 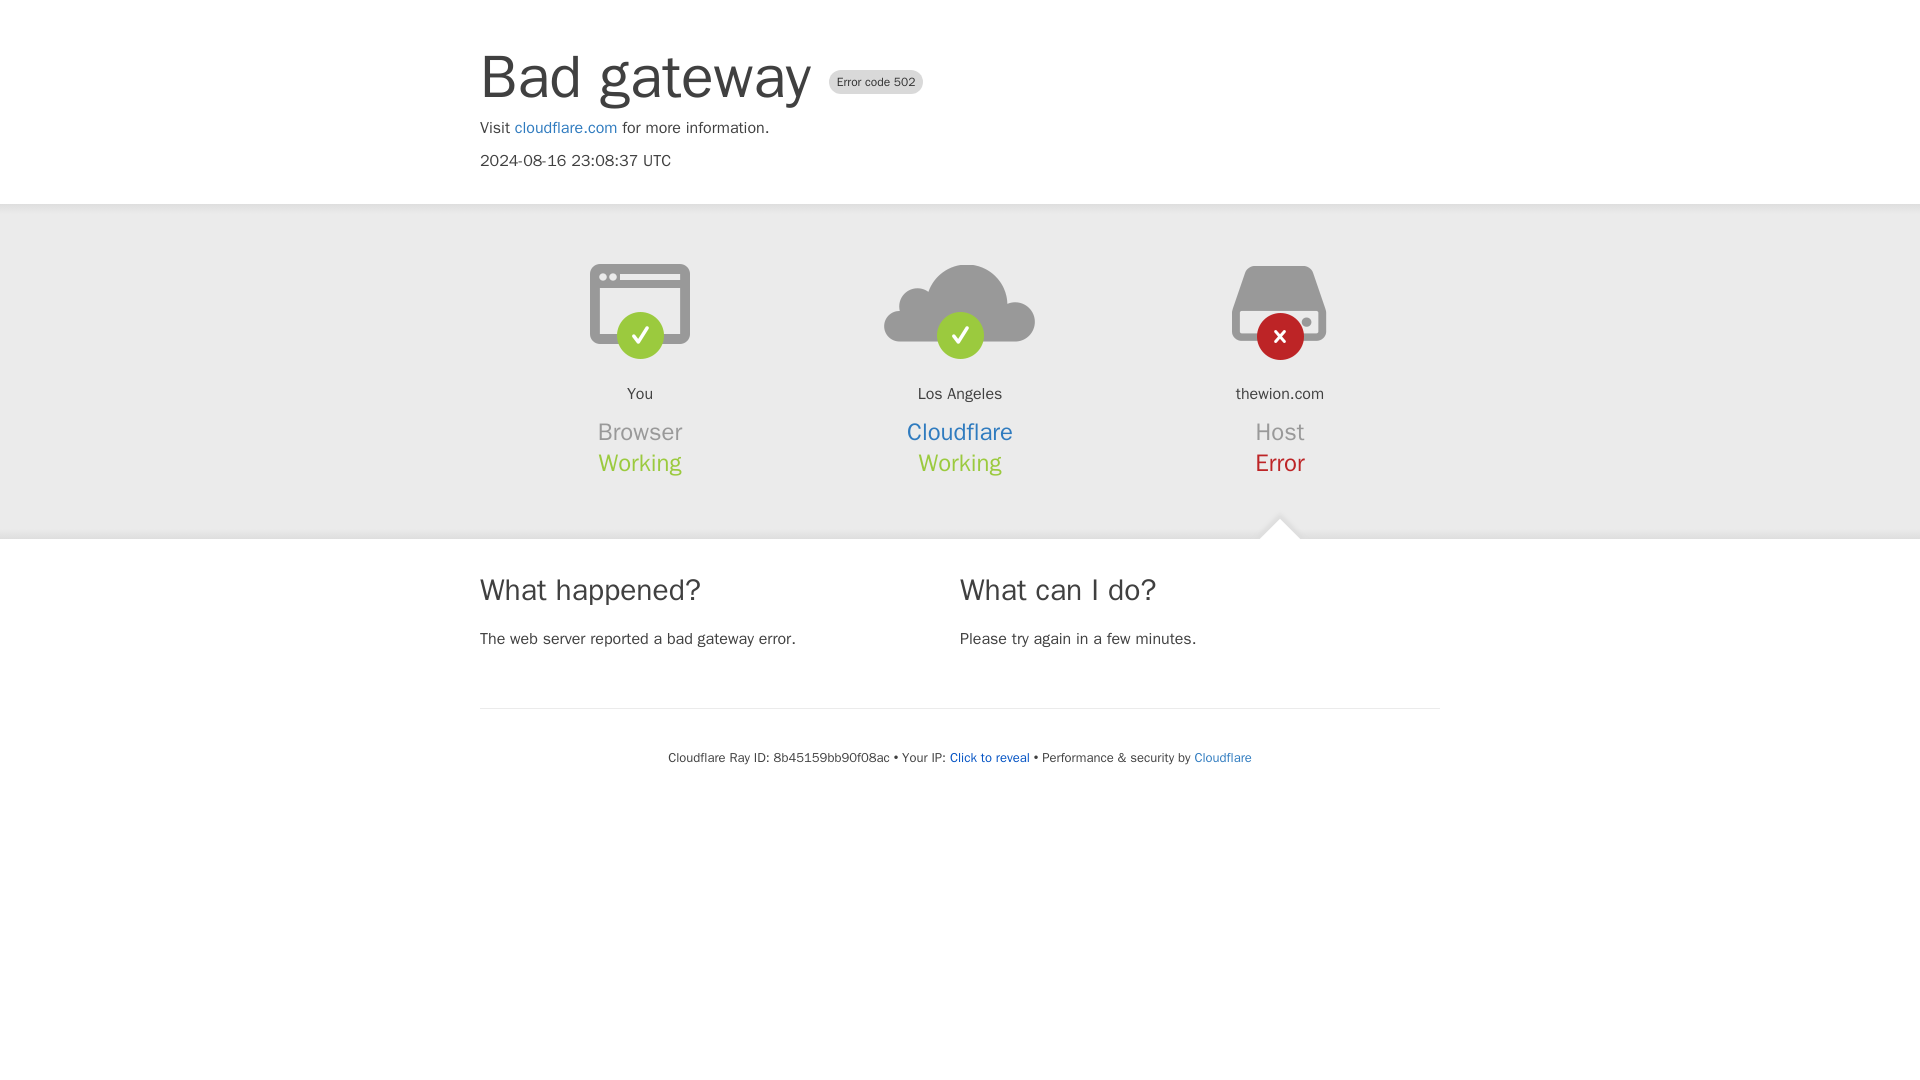 I want to click on Cloudflare, so click(x=960, y=432).